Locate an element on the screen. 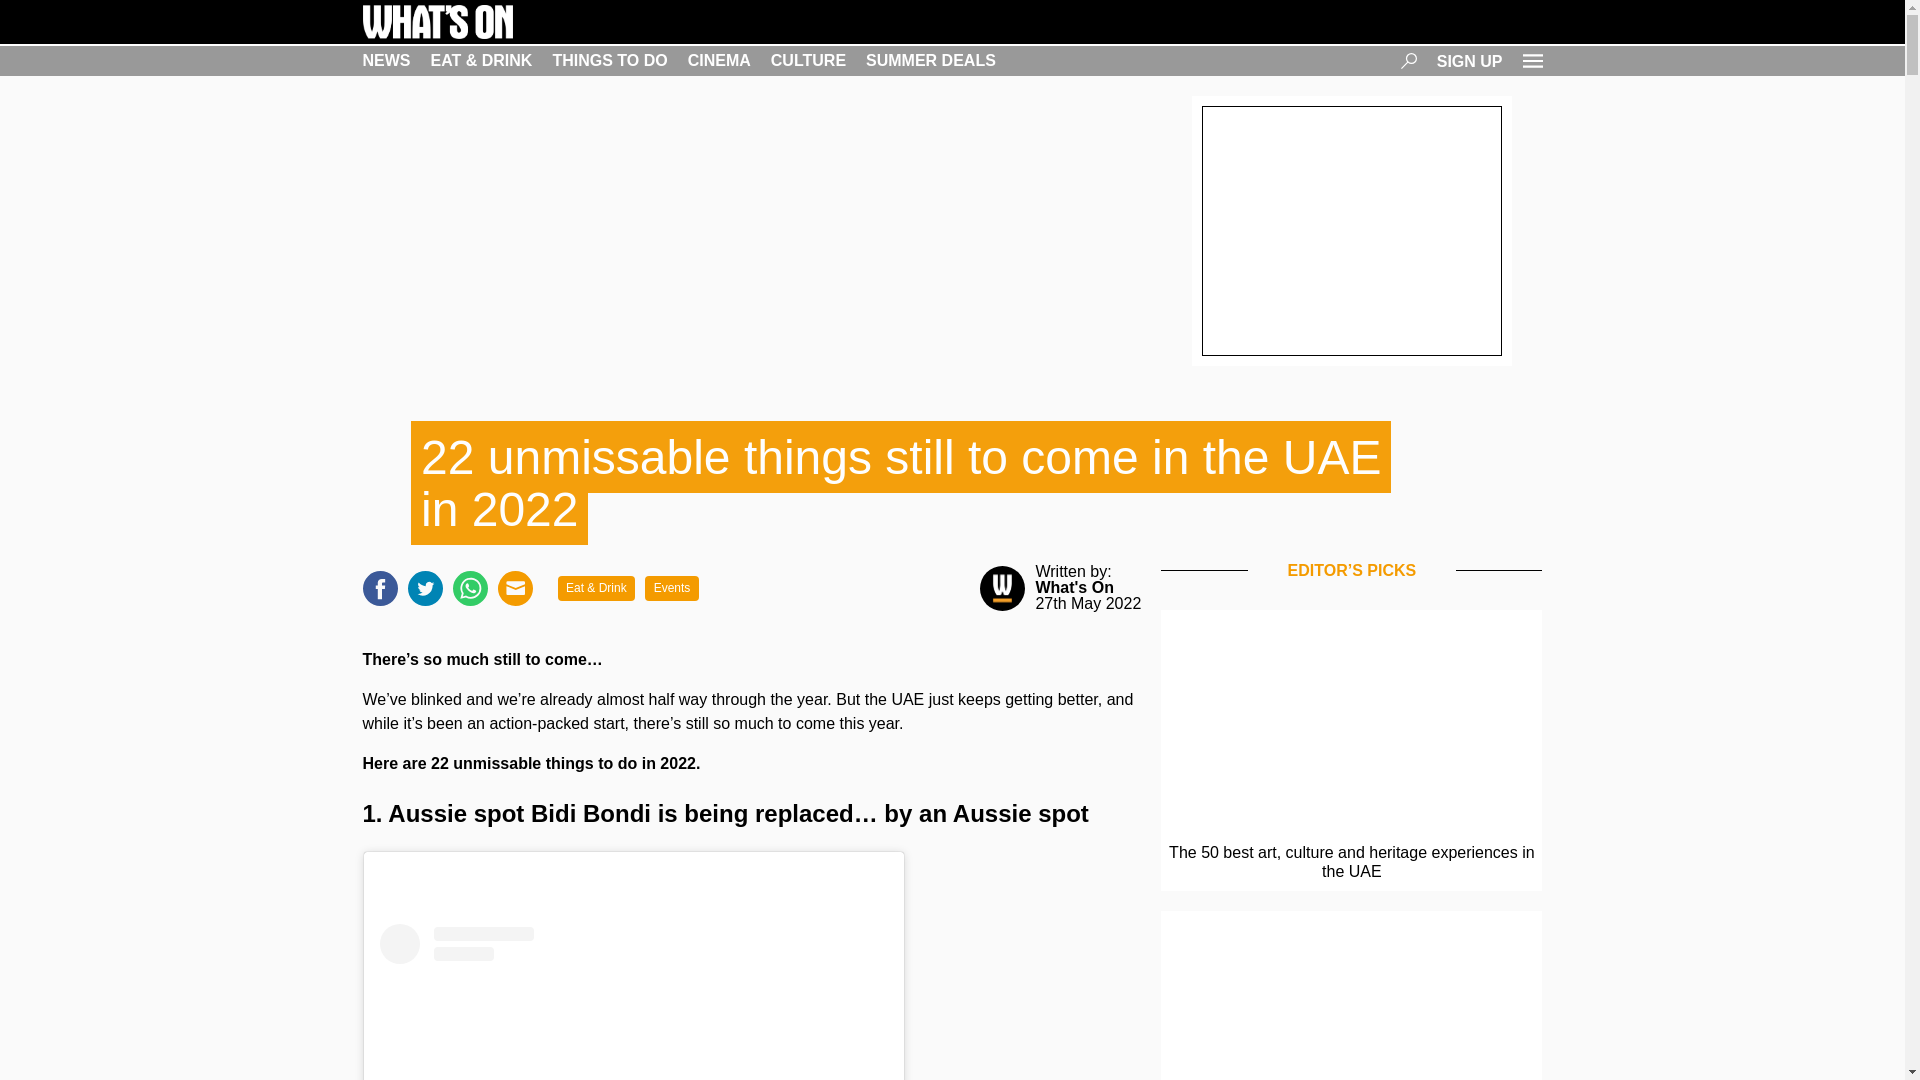 This screenshot has height=1080, width=1920. SIGN UP is located at coordinates (1470, 60).